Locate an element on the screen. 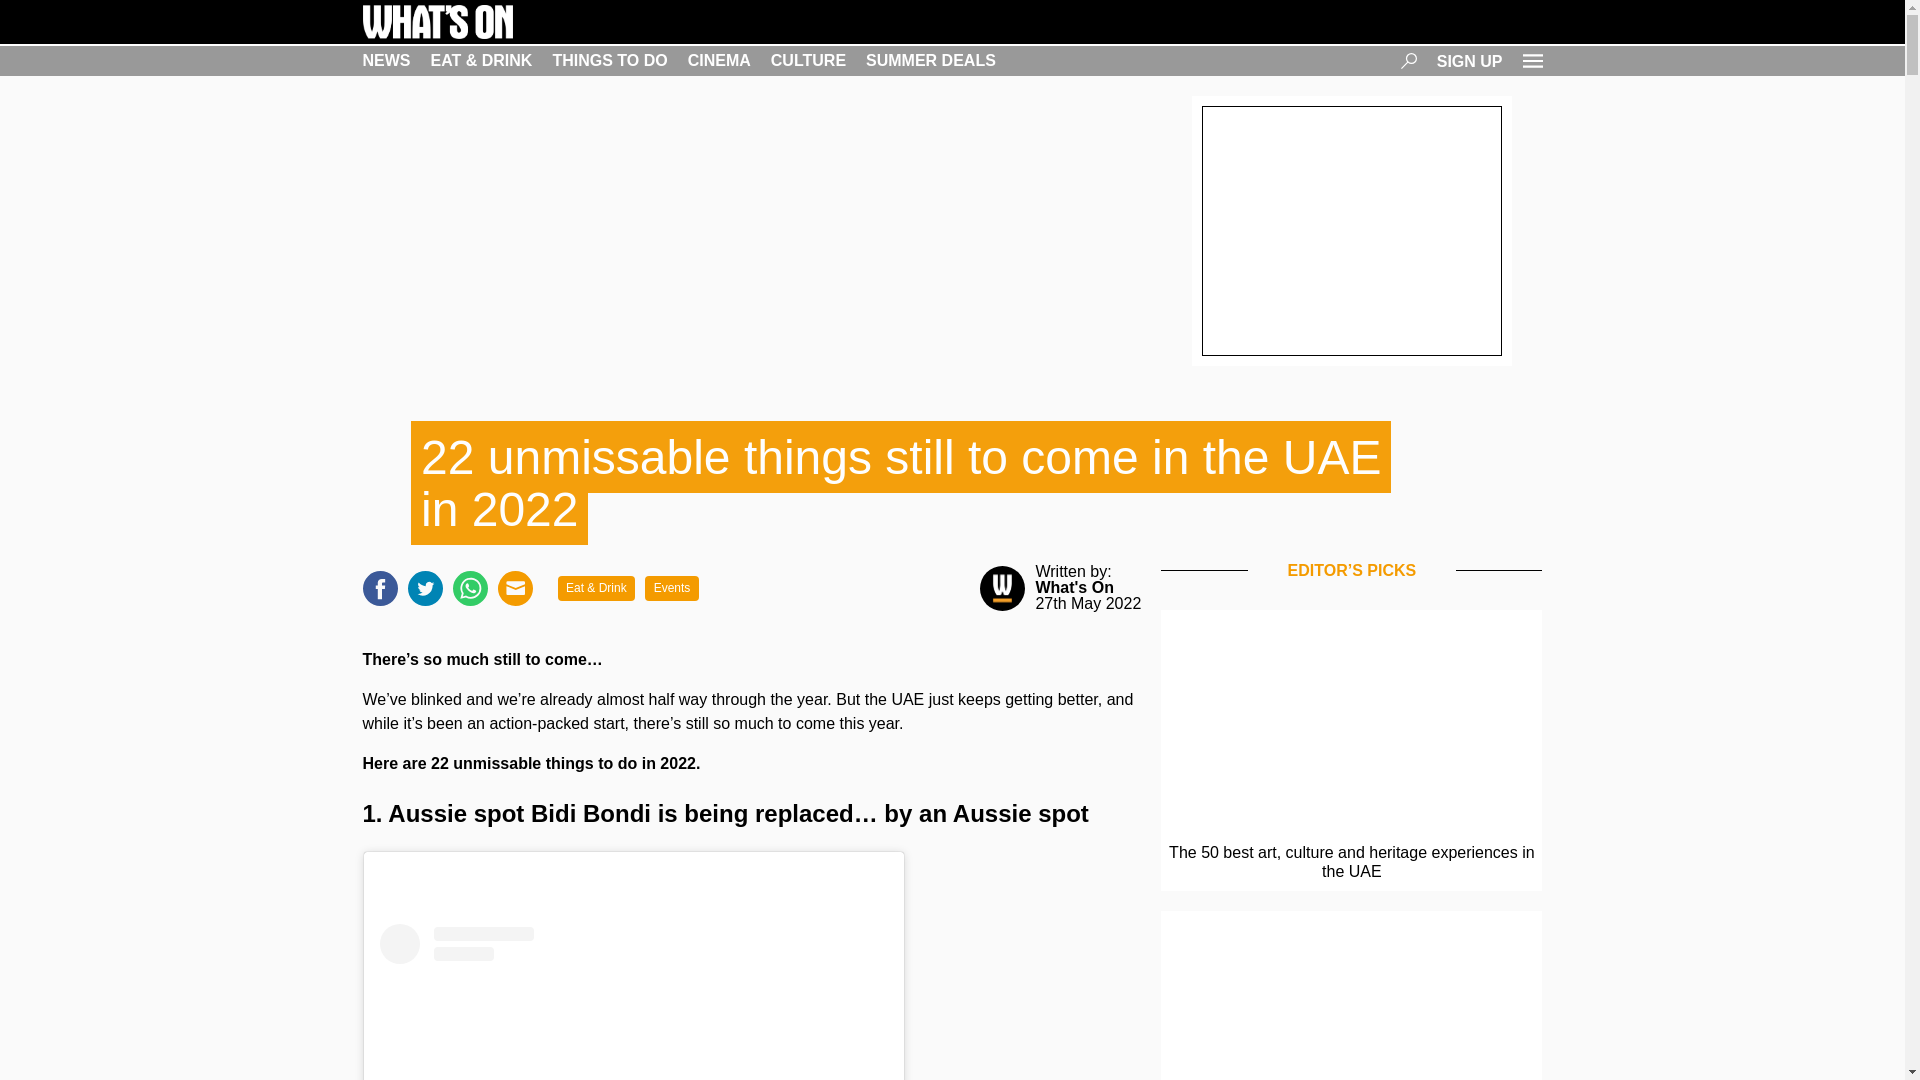 This screenshot has height=1080, width=1920. SIGN UP is located at coordinates (1470, 60).